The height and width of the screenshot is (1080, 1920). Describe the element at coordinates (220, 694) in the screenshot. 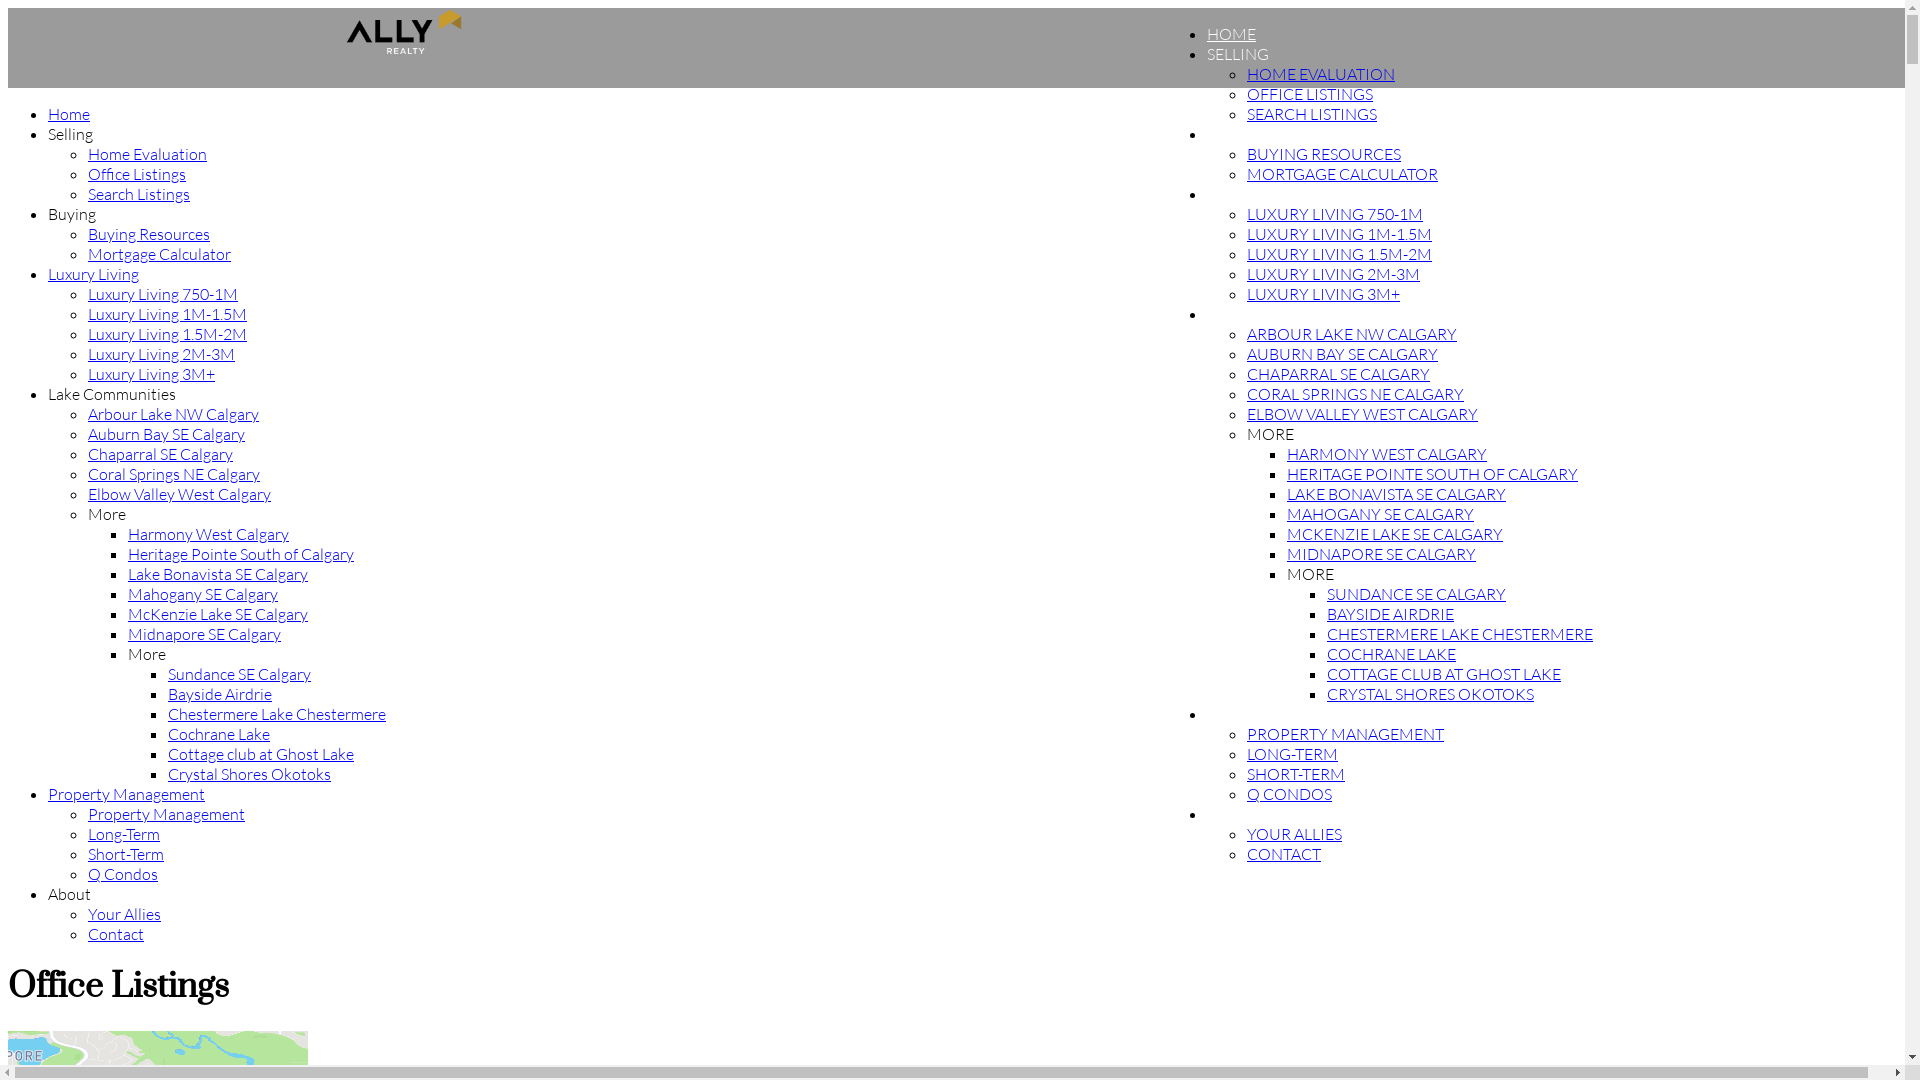

I see `Bayside Airdrie` at that location.